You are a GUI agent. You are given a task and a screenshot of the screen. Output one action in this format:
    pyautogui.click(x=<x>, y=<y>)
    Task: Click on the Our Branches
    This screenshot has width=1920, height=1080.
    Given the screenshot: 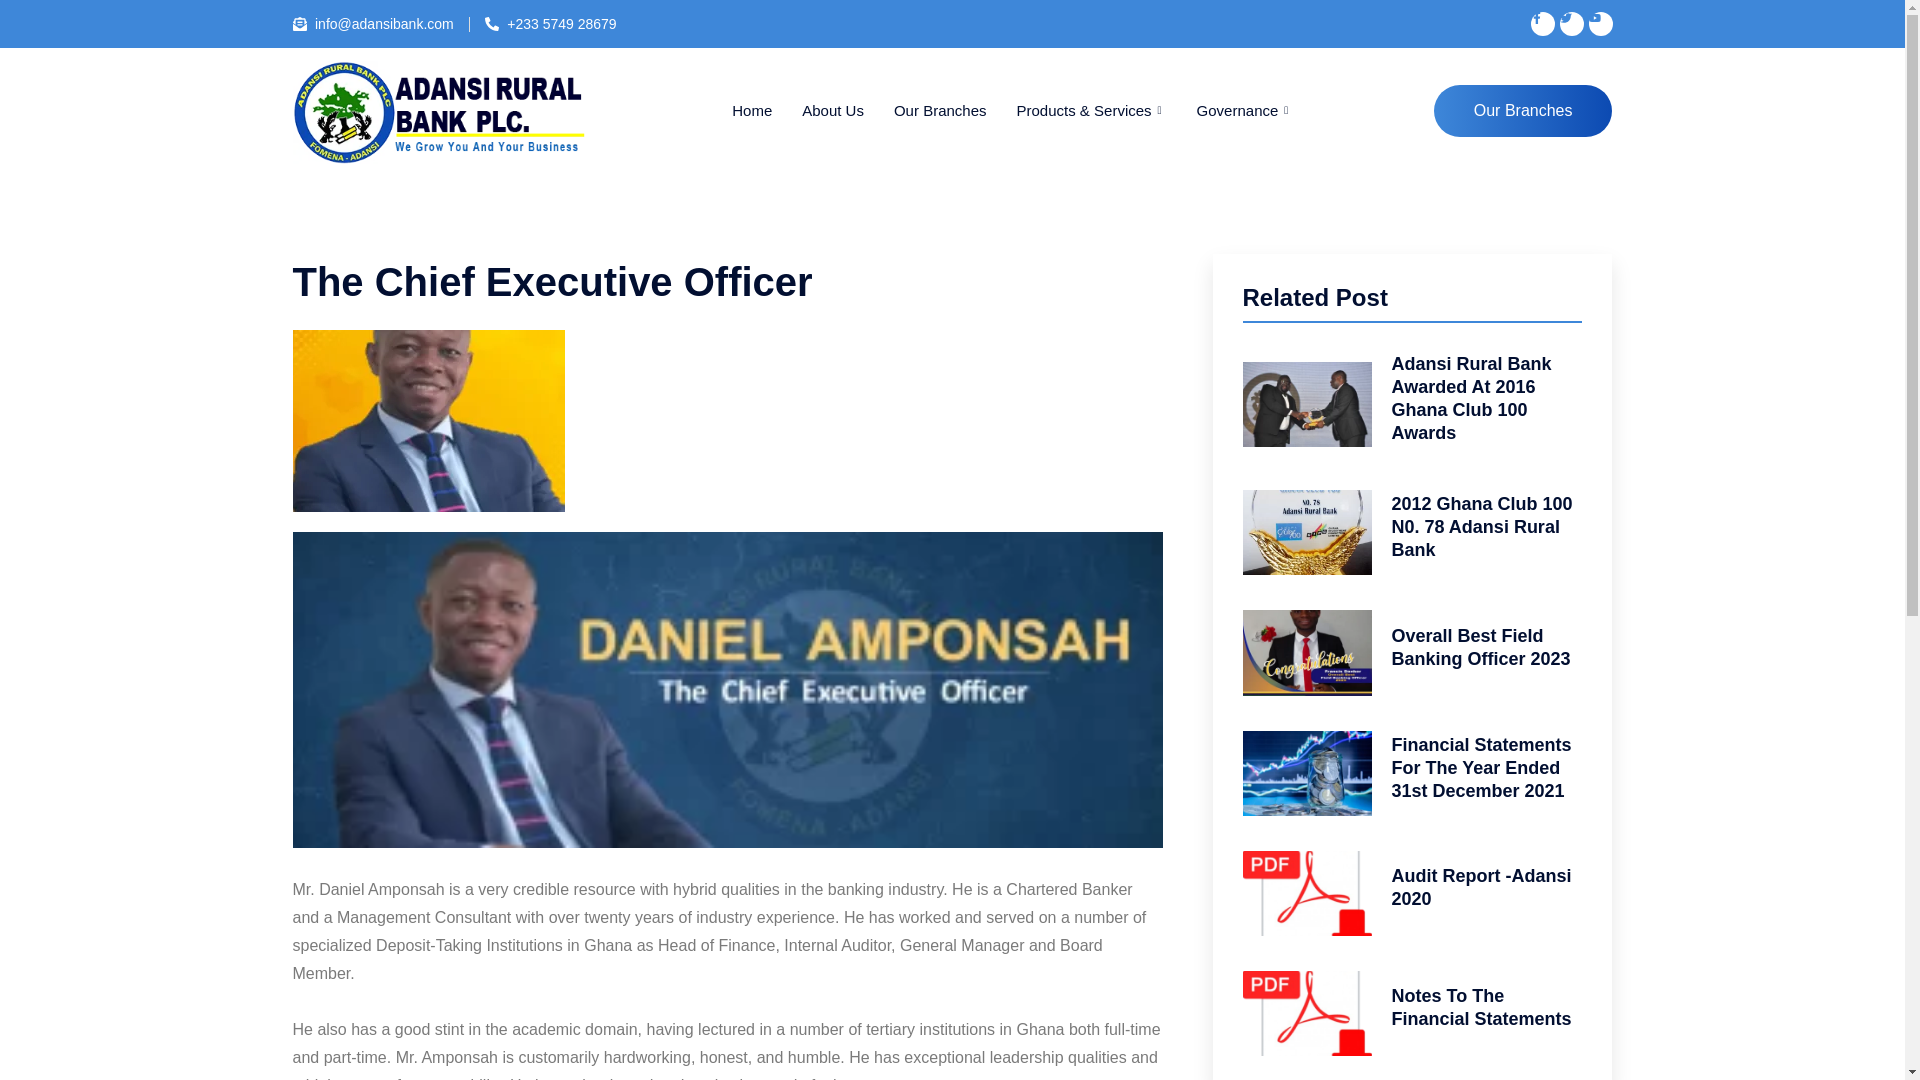 What is the action you would take?
    pyautogui.click(x=1523, y=111)
    